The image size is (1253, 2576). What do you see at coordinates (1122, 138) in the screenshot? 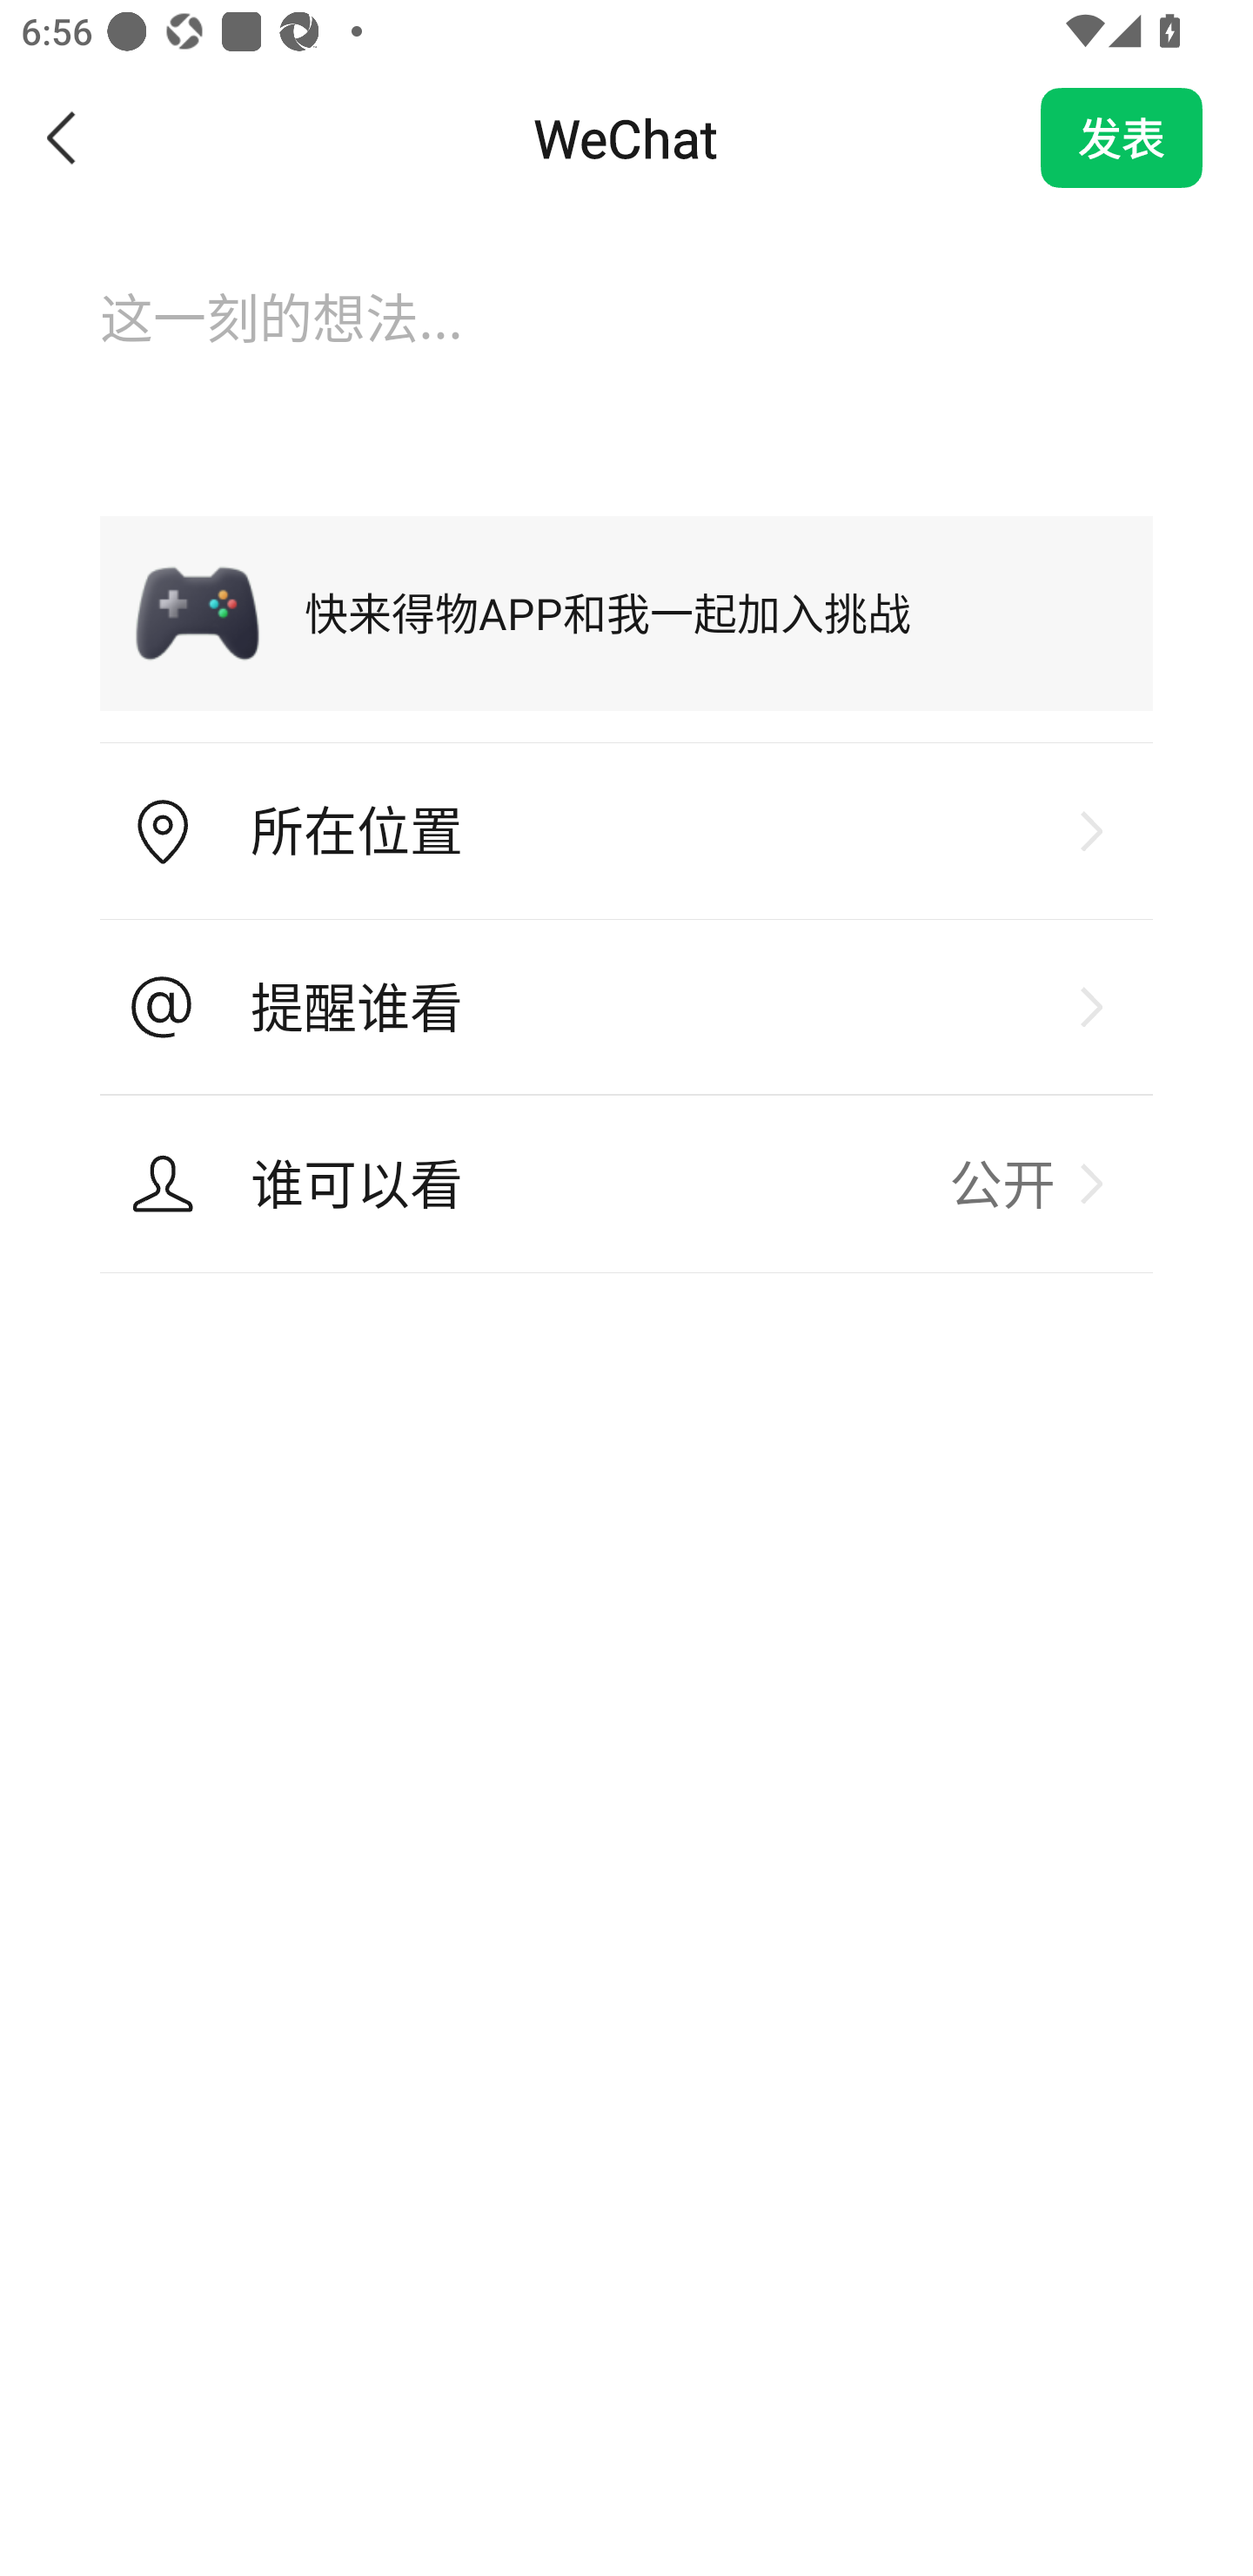
I see `发表` at bounding box center [1122, 138].